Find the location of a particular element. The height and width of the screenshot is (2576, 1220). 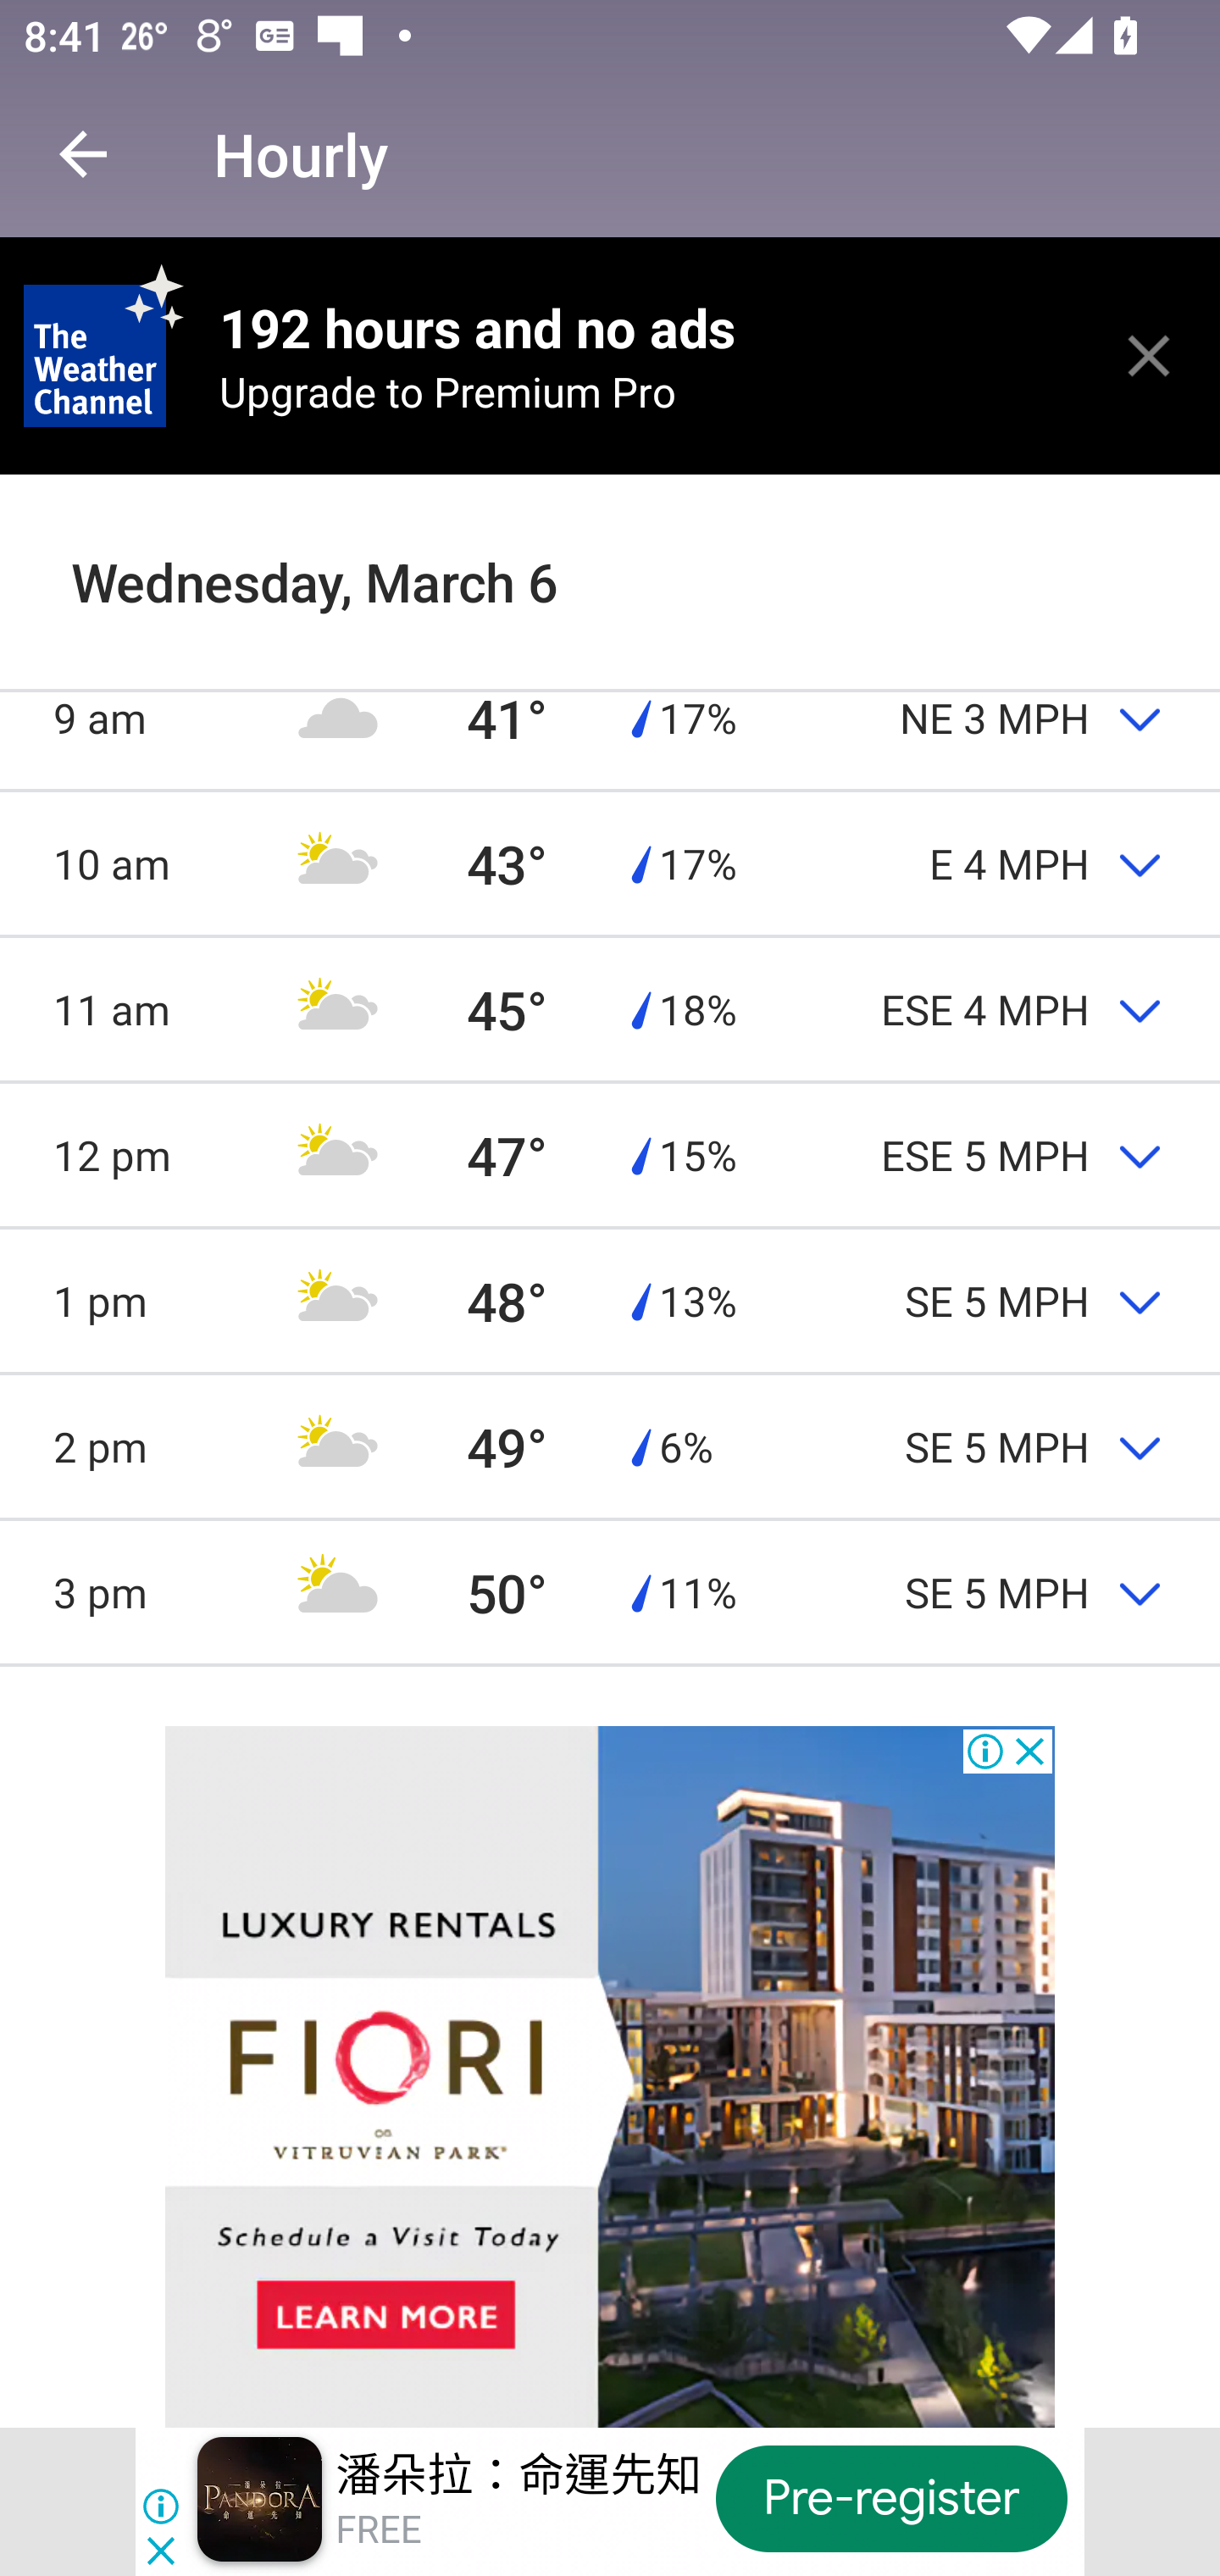

11 am 45° 18% ESE 4 MPH is located at coordinates (610, 1008).